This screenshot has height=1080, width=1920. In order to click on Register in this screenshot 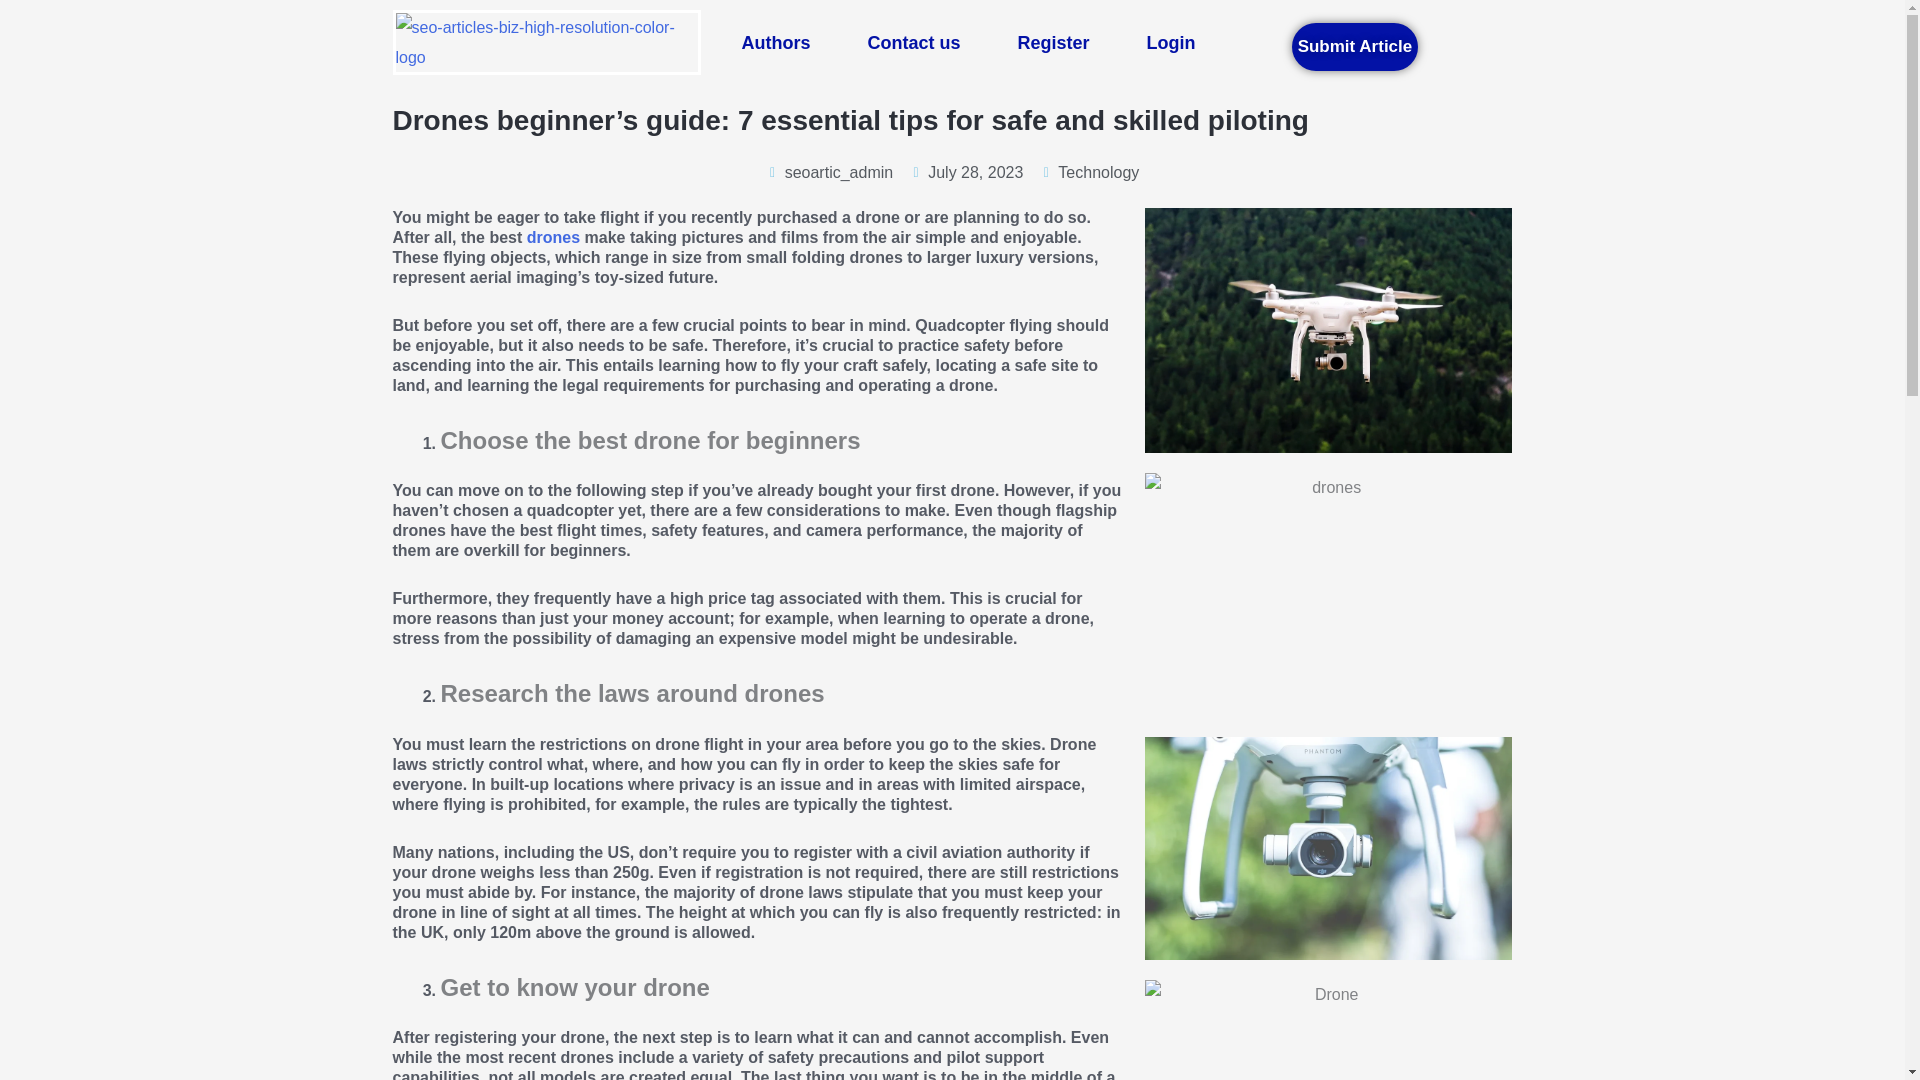, I will do `click(1052, 42)`.